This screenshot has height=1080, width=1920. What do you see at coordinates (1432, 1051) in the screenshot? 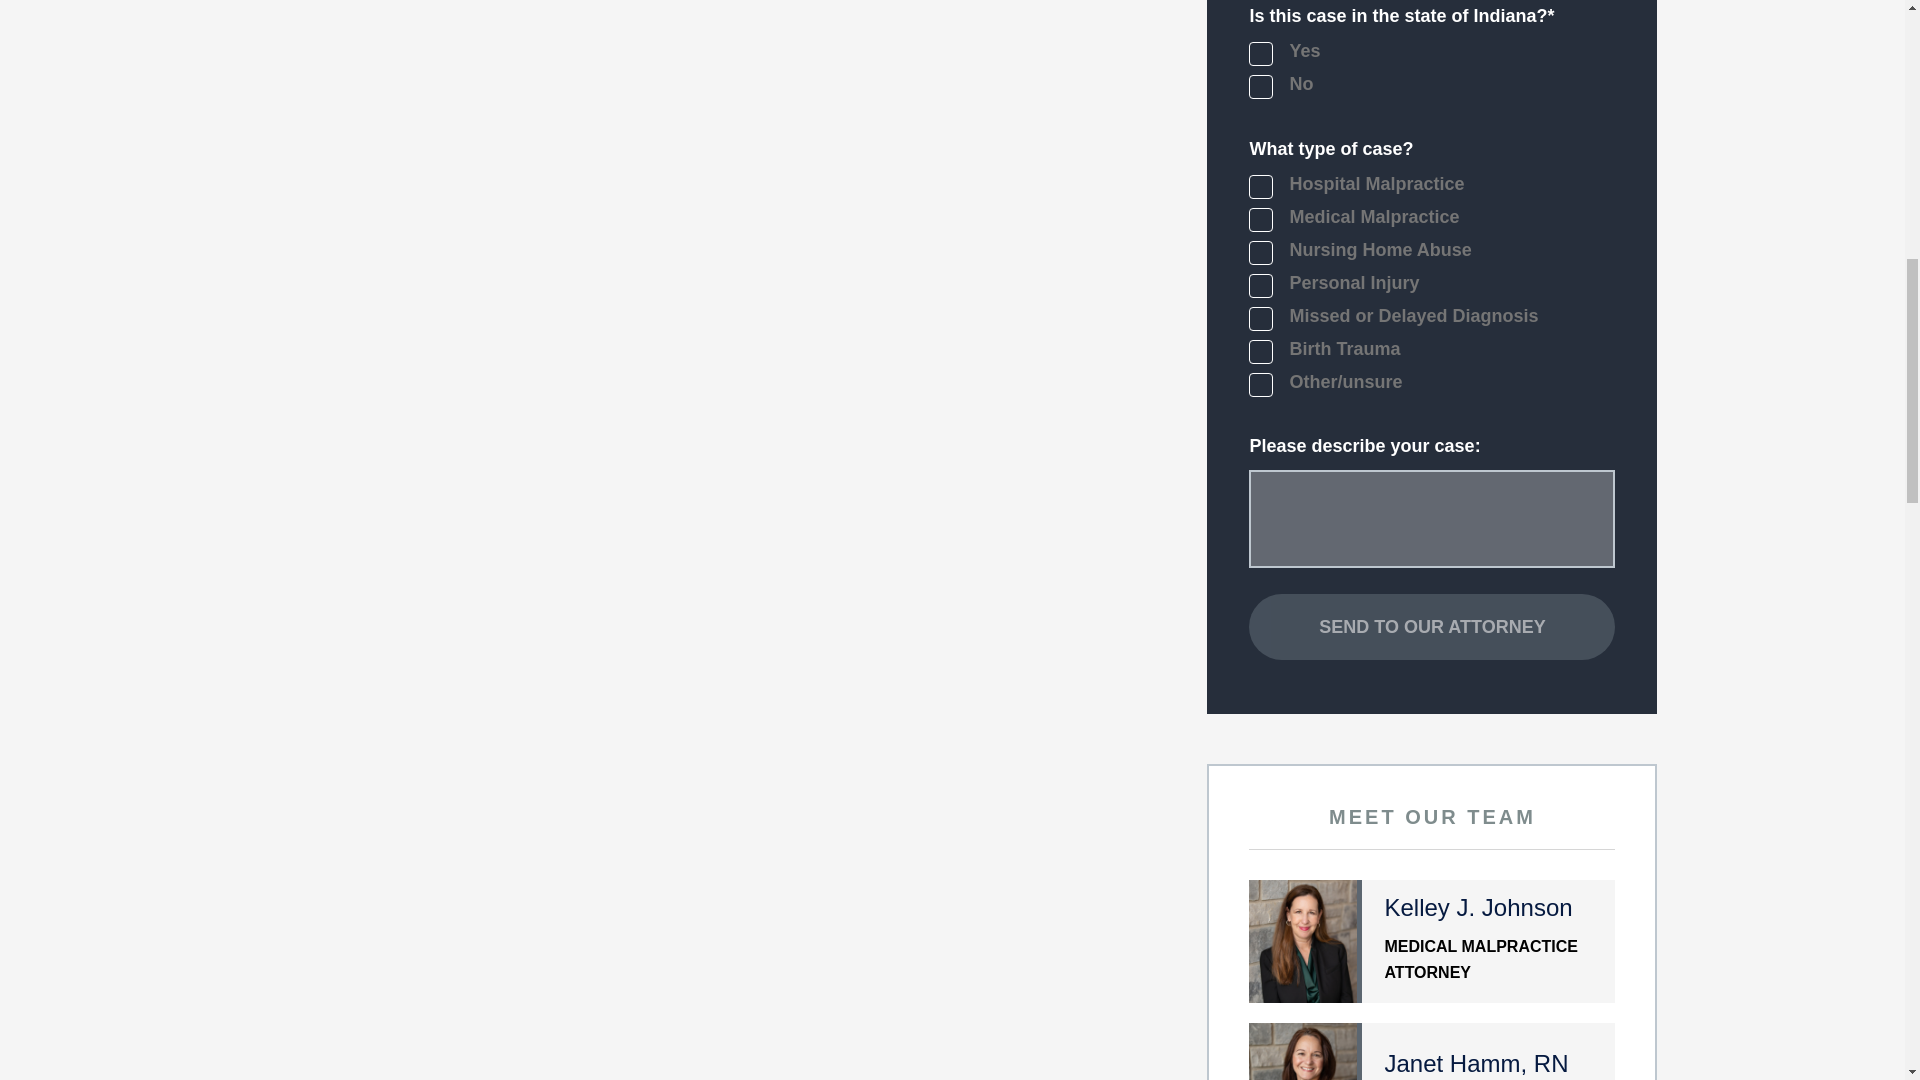
I see `Send to our Attorney` at bounding box center [1432, 1051].